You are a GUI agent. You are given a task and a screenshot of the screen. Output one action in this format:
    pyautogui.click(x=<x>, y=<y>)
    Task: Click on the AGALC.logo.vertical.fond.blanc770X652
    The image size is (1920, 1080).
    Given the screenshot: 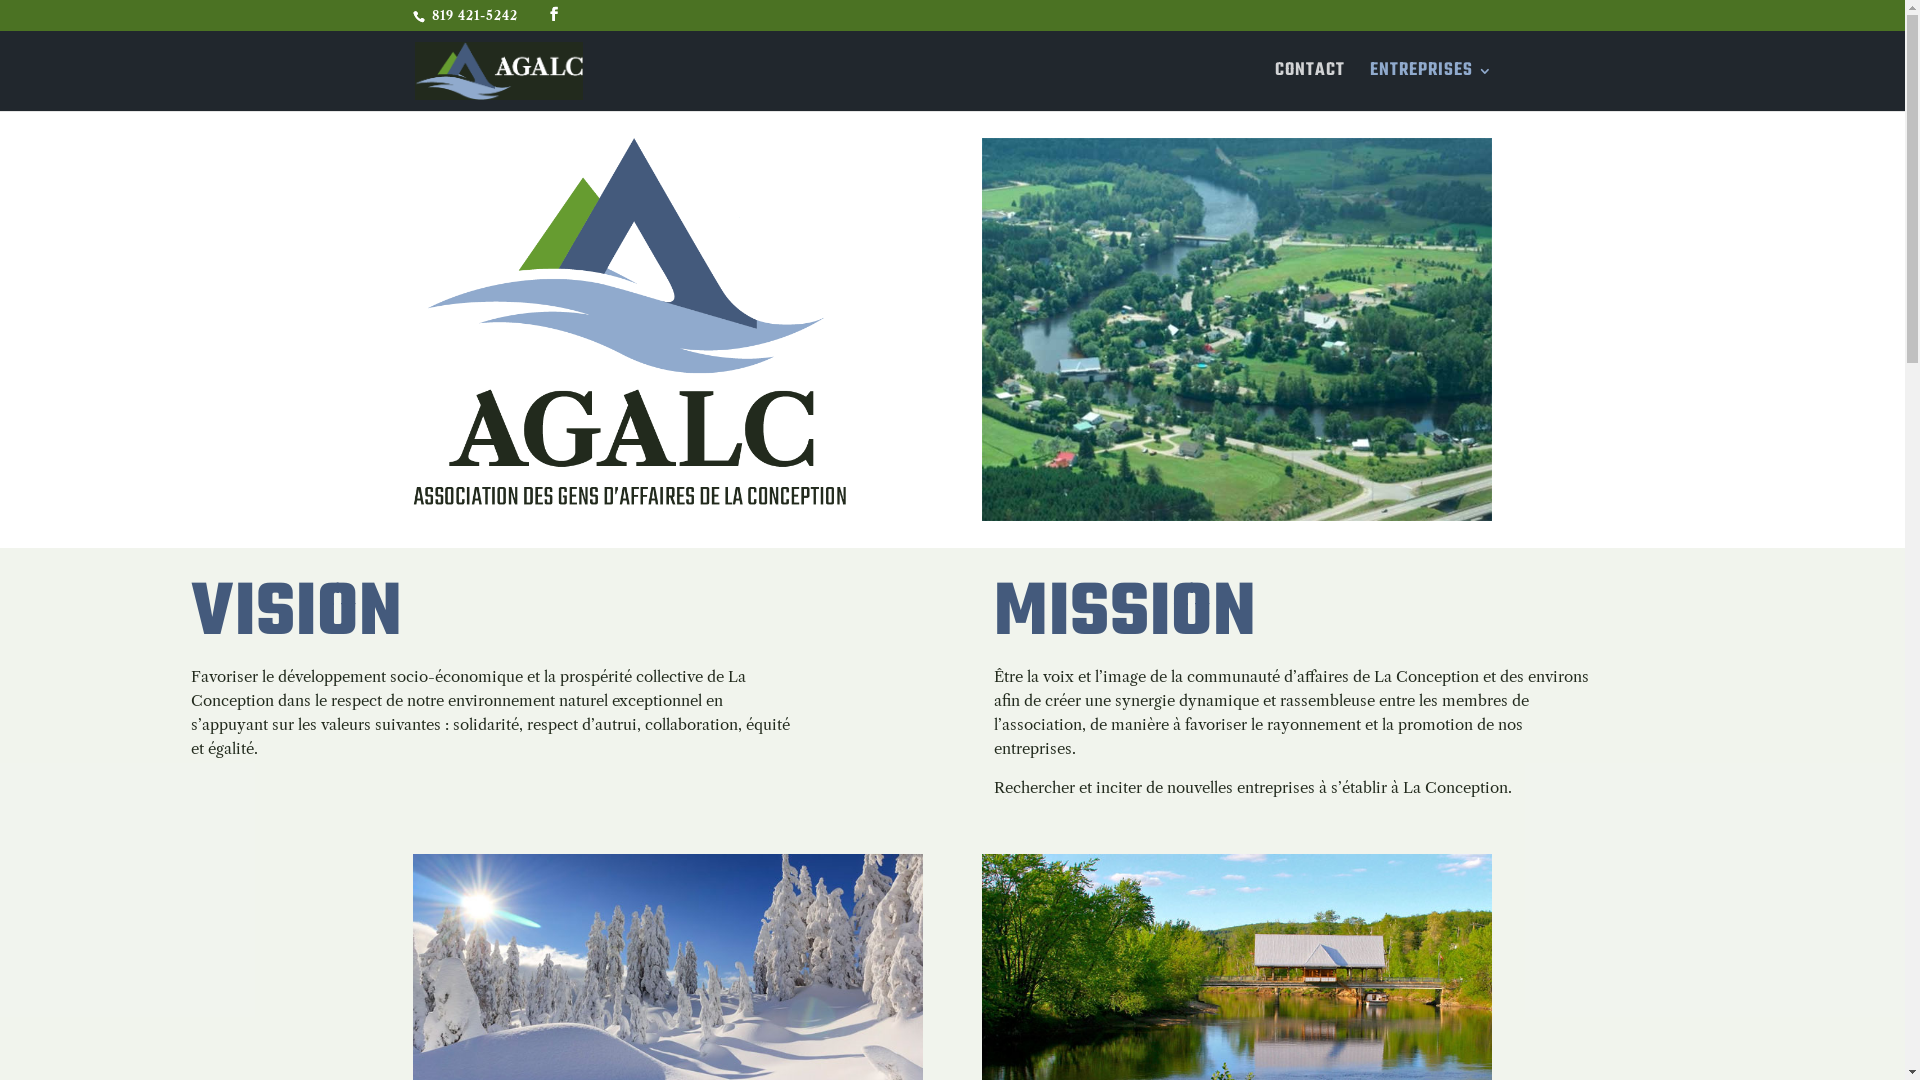 What is the action you would take?
    pyautogui.click(x=629, y=322)
    